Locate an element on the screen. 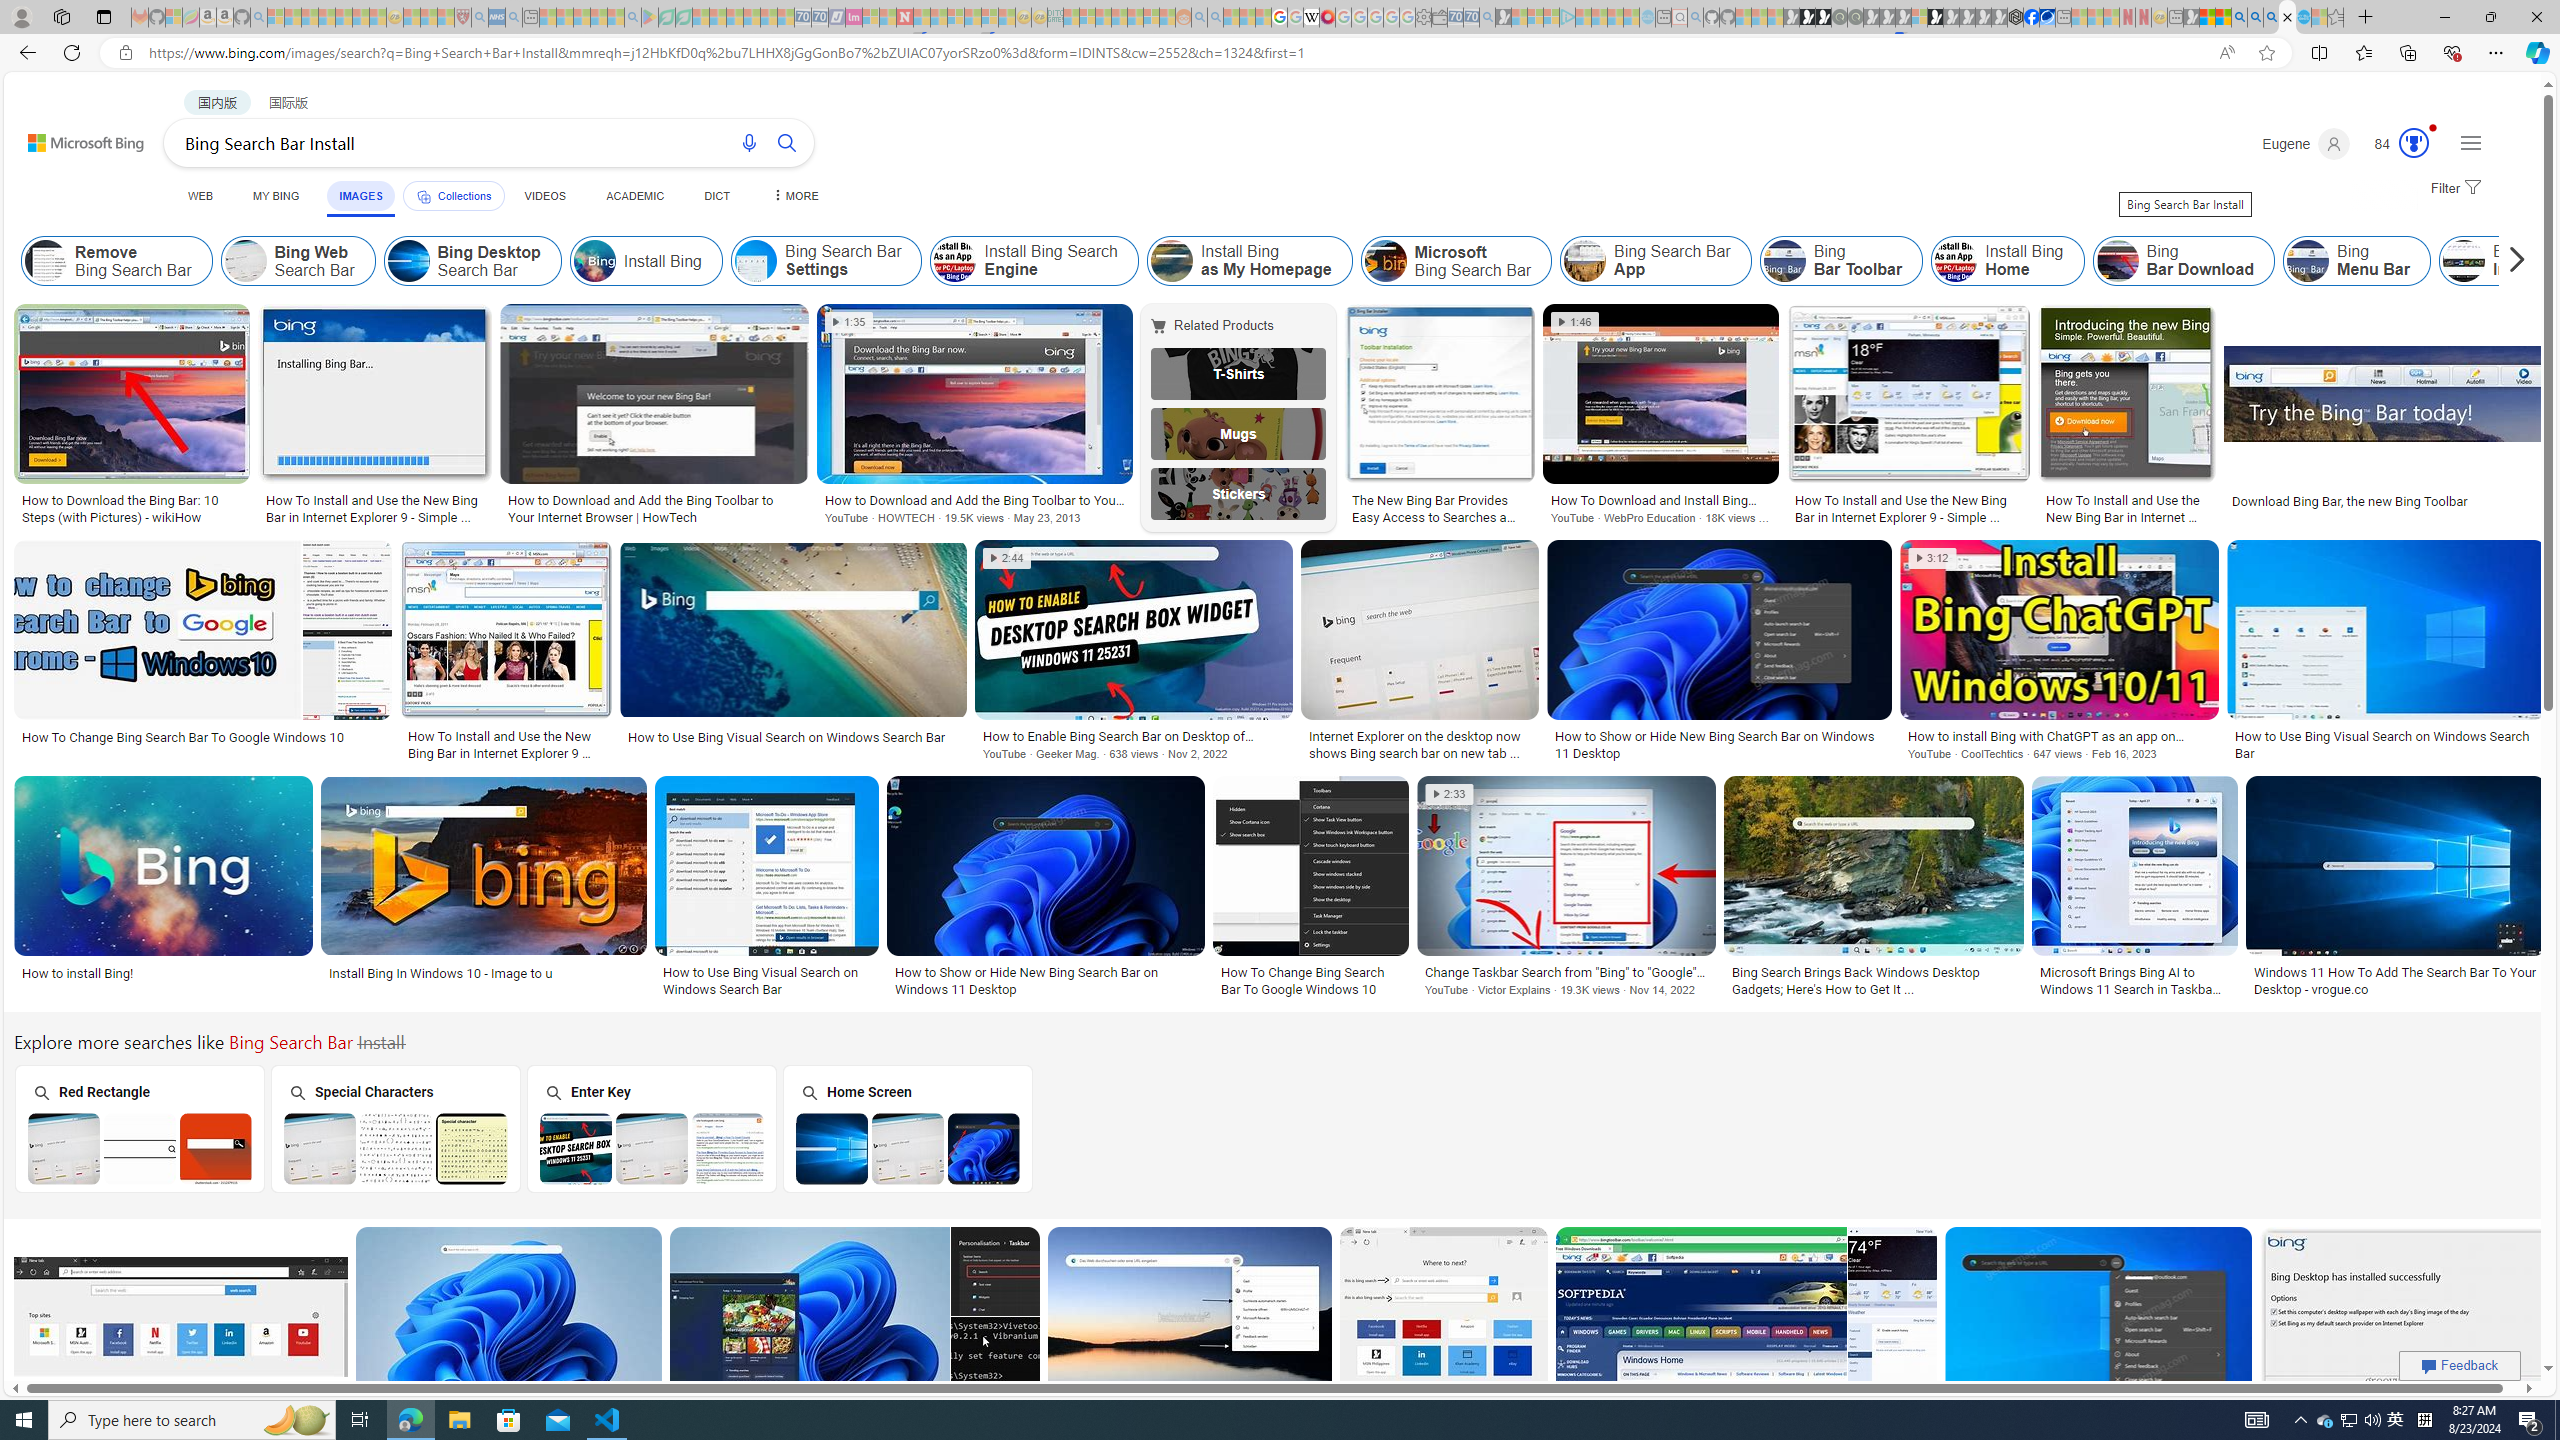 This screenshot has width=2560, height=1440. Bing Mugs is located at coordinates (1239, 433).